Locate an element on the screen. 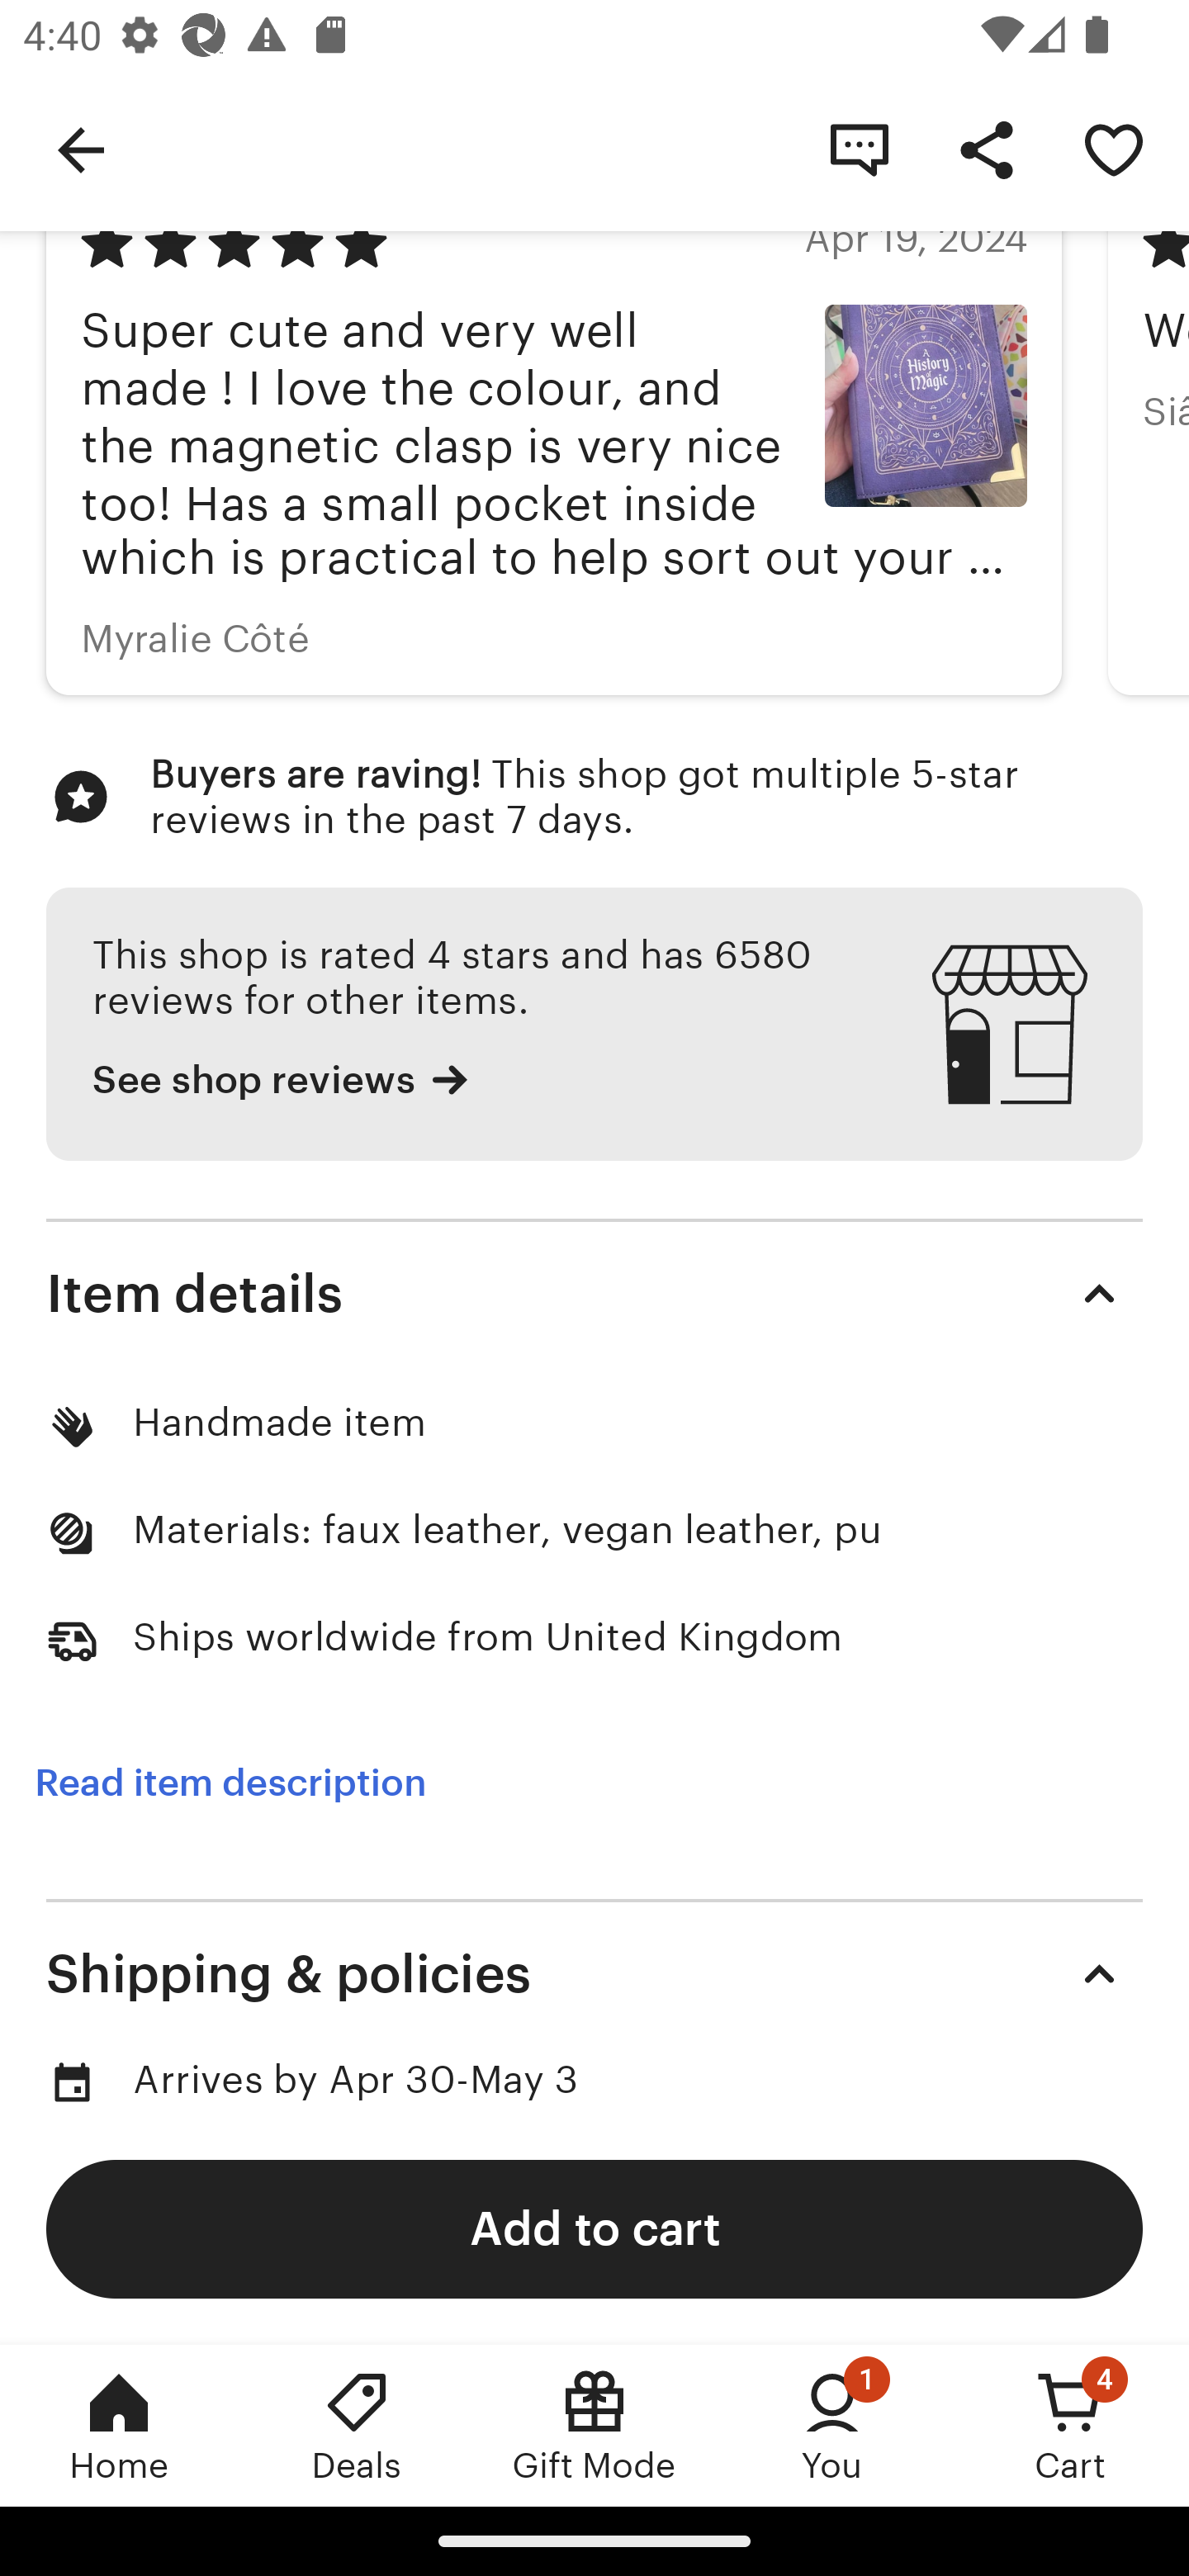 The width and height of the screenshot is (1189, 2576). You, 1 new notification You is located at coordinates (832, 2425).